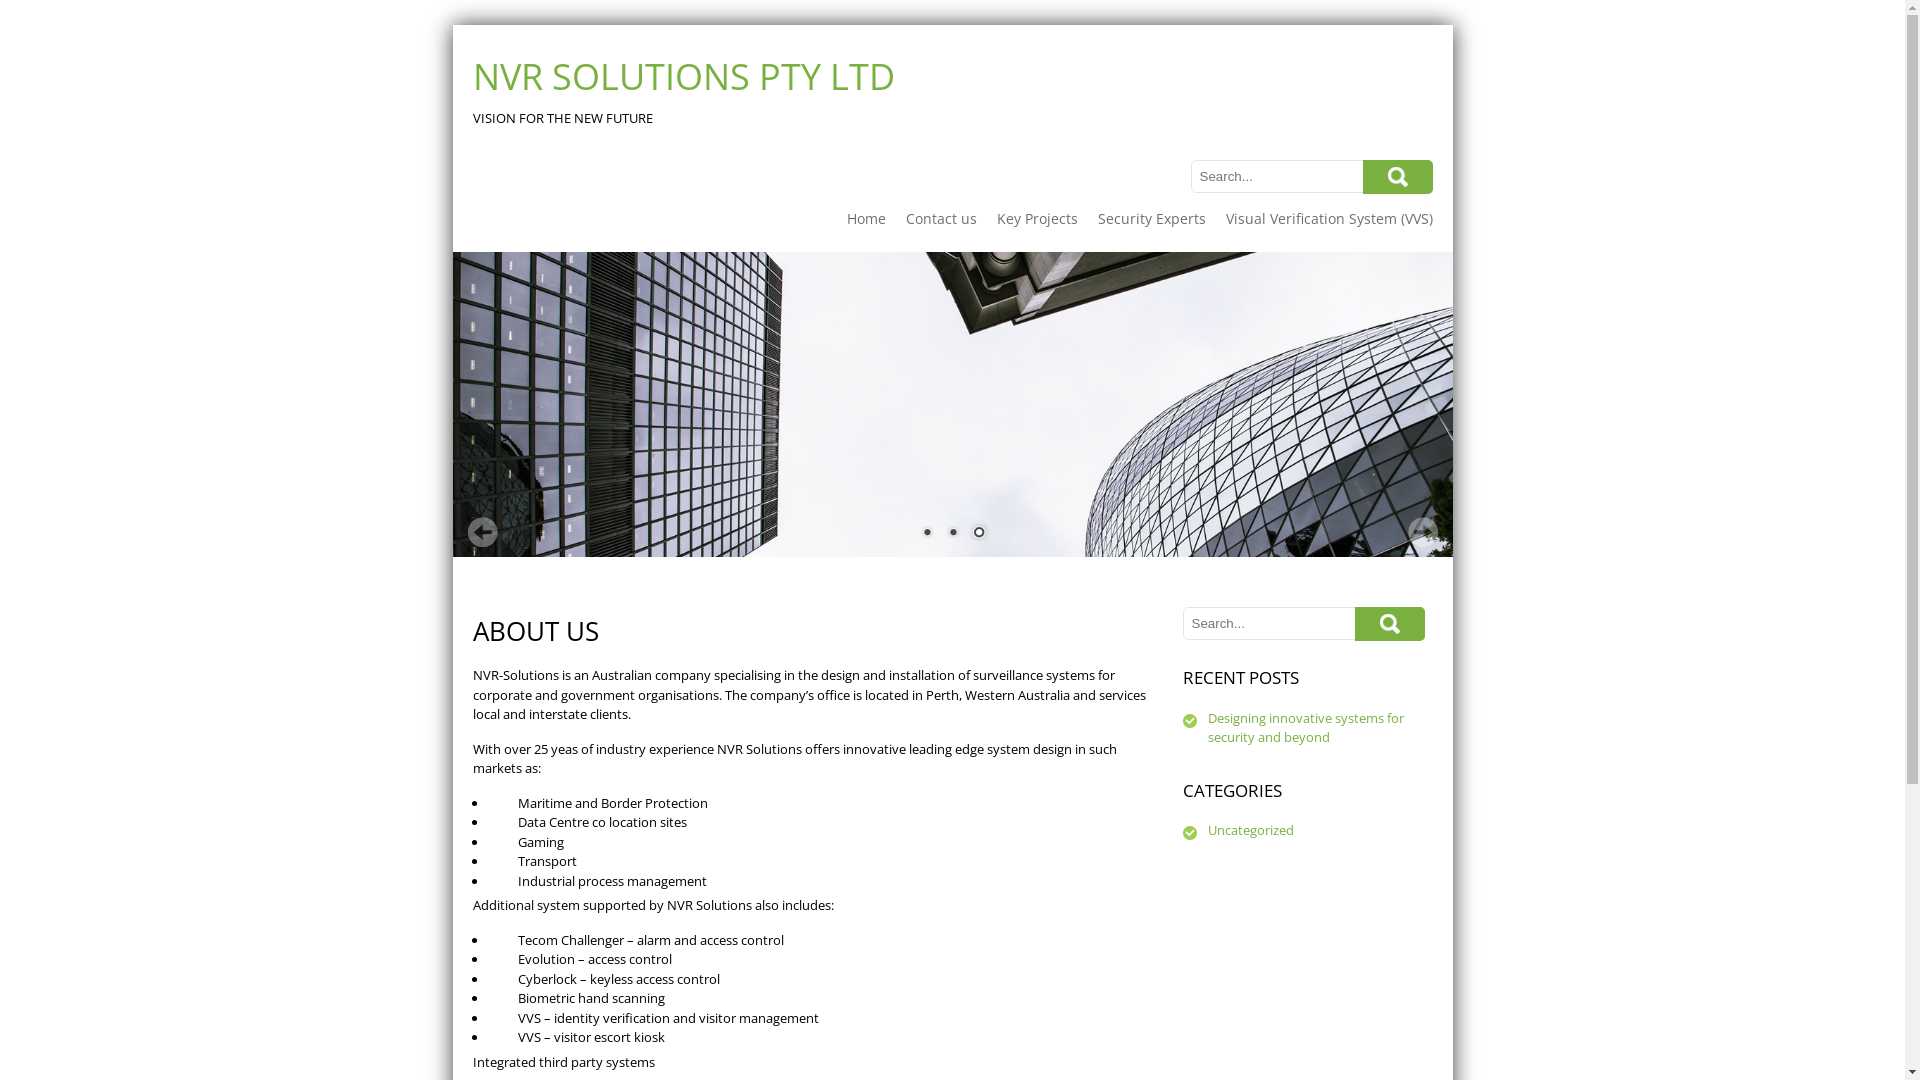 The image size is (1920, 1080). Describe the element at coordinates (942, 218) in the screenshot. I see `Contact us` at that location.